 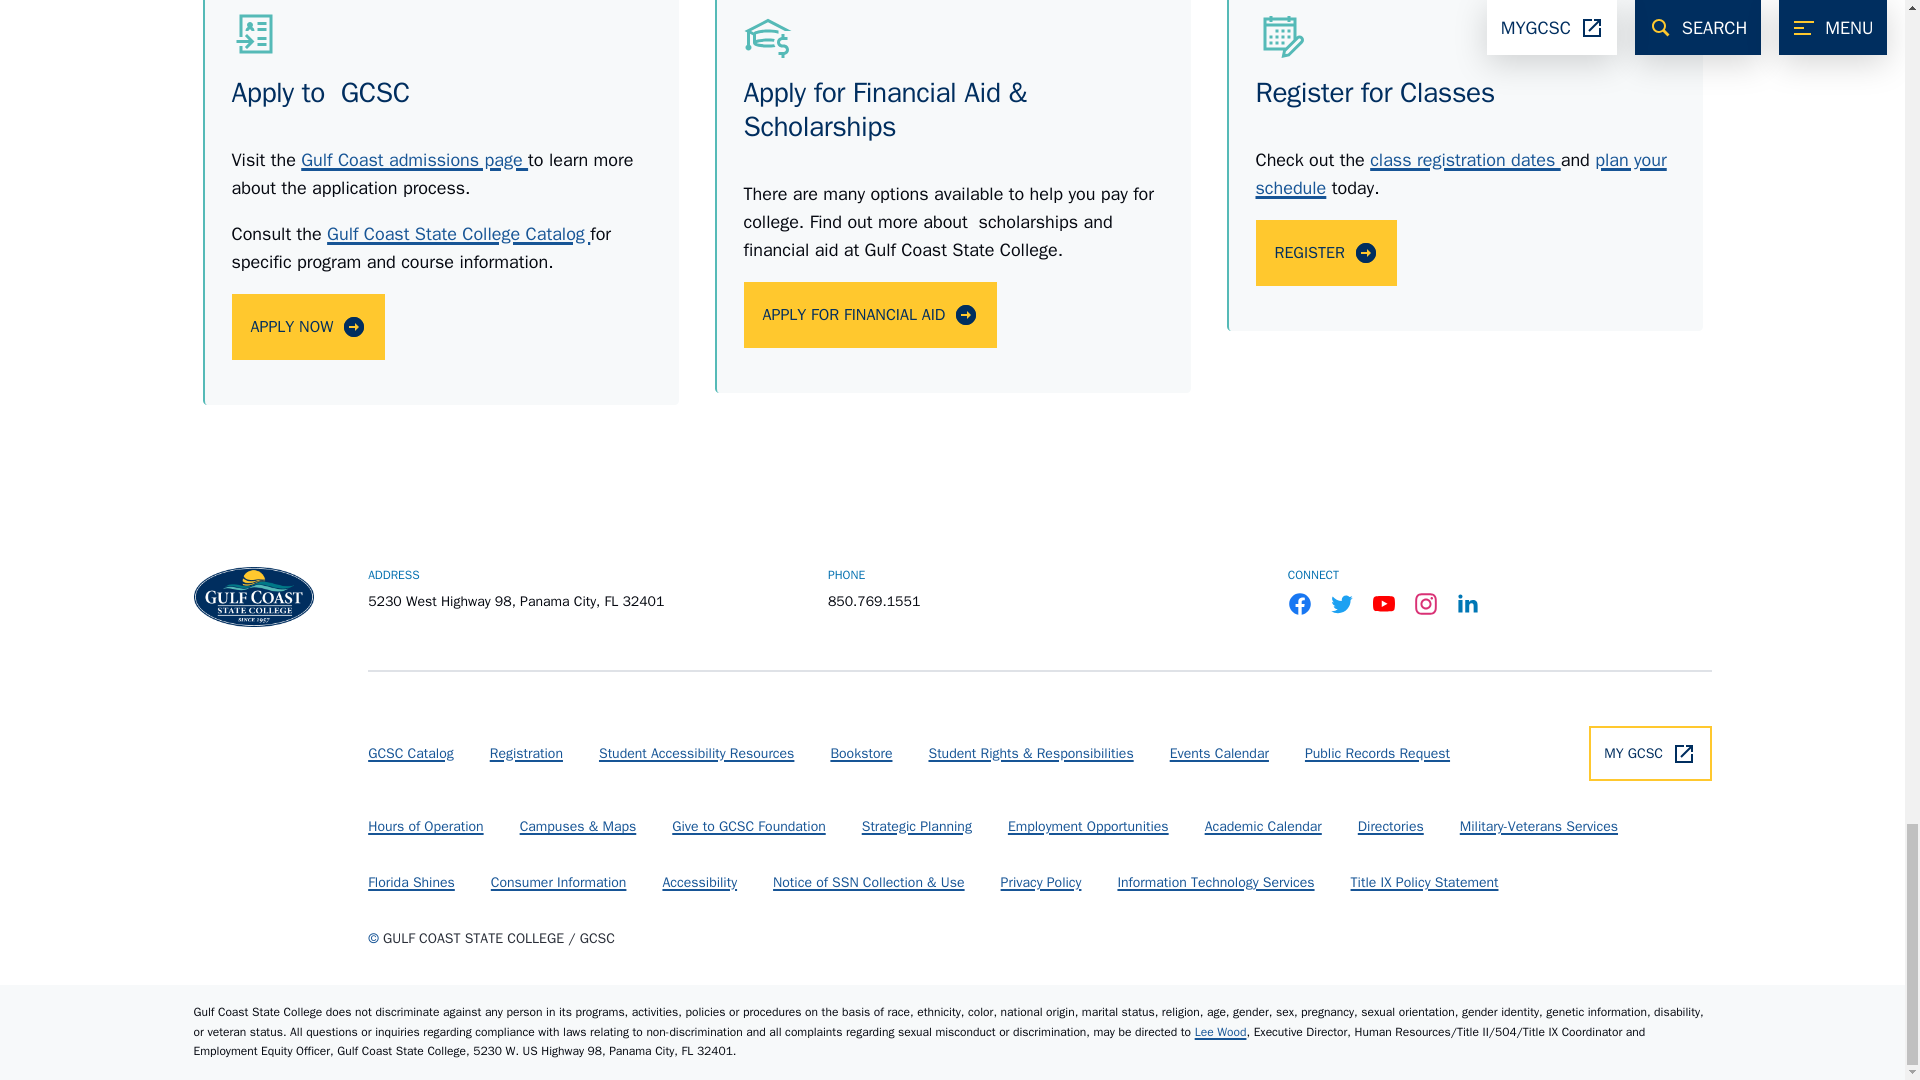 What do you see at coordinates (1460, 174) in the screenshot?
I see `plan your schedule` at bounding box center [1460, 174].